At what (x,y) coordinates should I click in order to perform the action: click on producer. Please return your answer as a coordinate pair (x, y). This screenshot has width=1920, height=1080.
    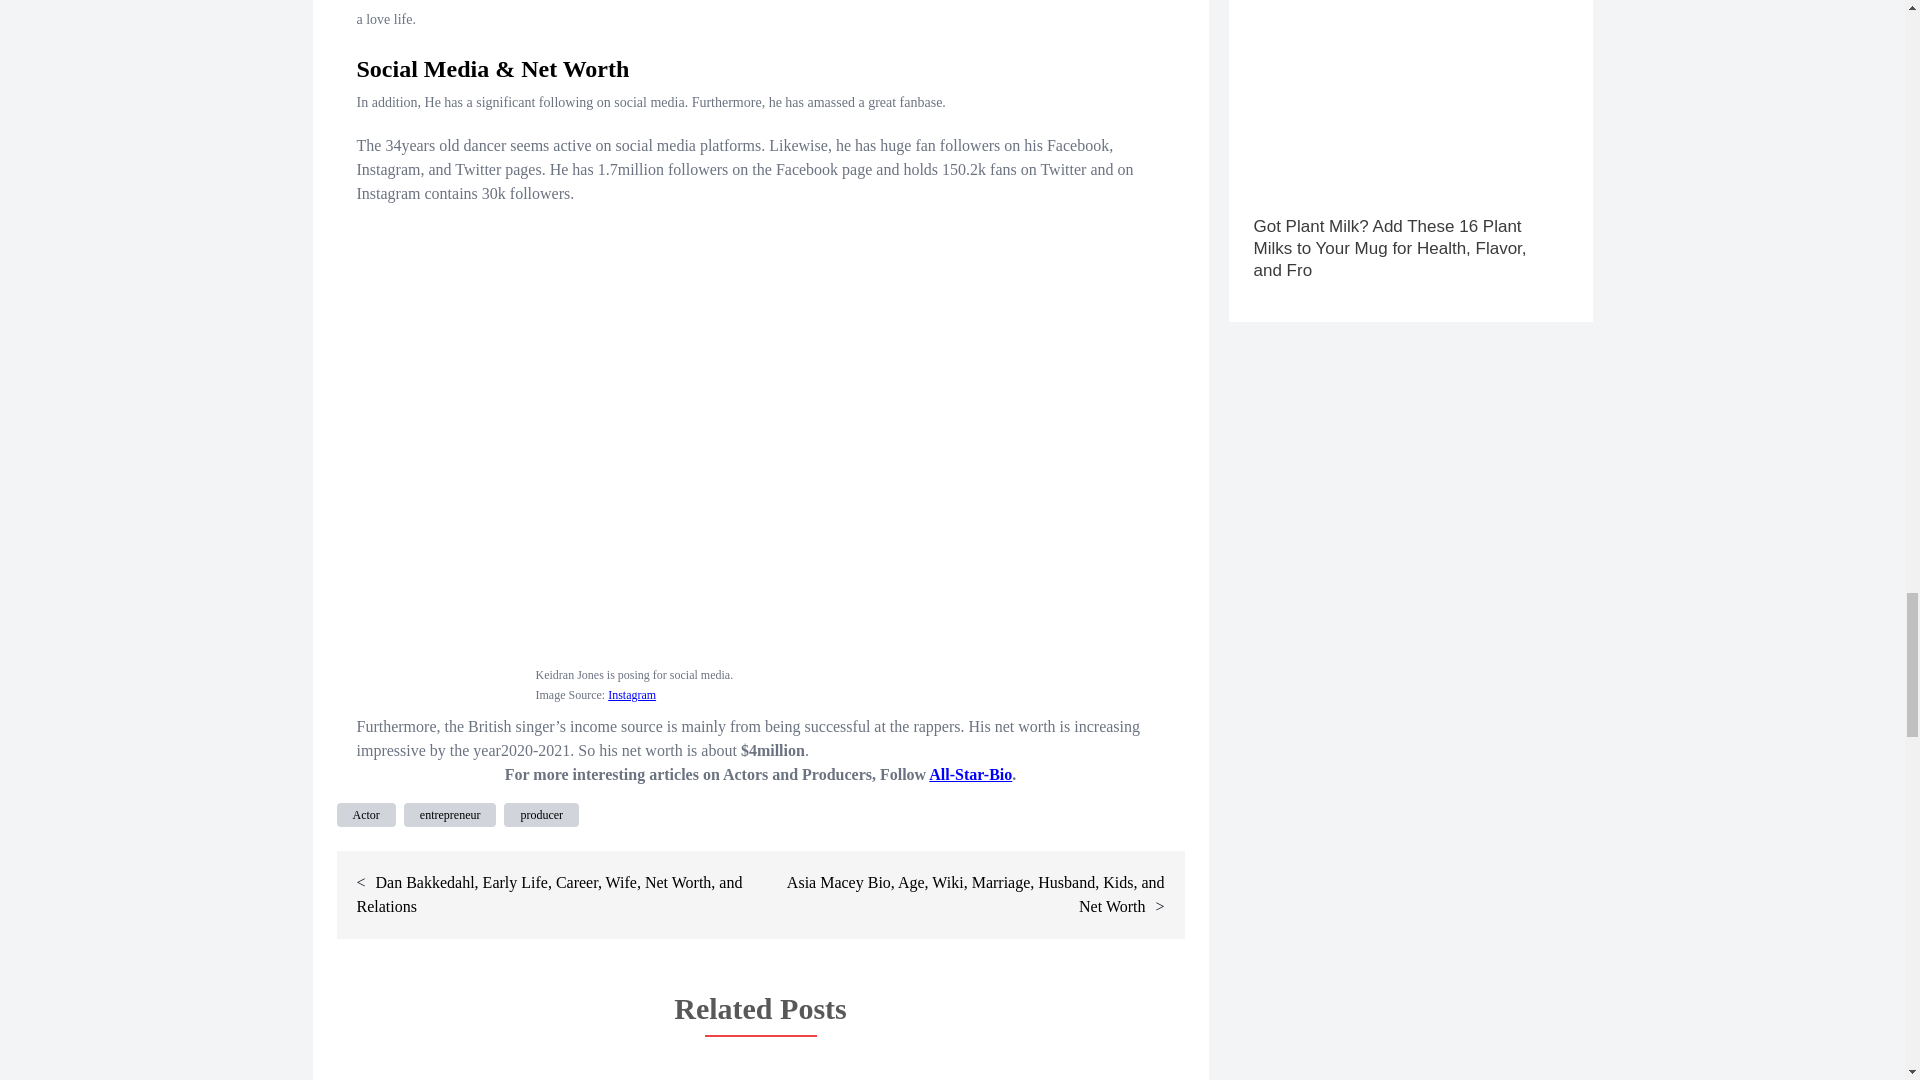
    Looking at the image, I should click on (541, 815).